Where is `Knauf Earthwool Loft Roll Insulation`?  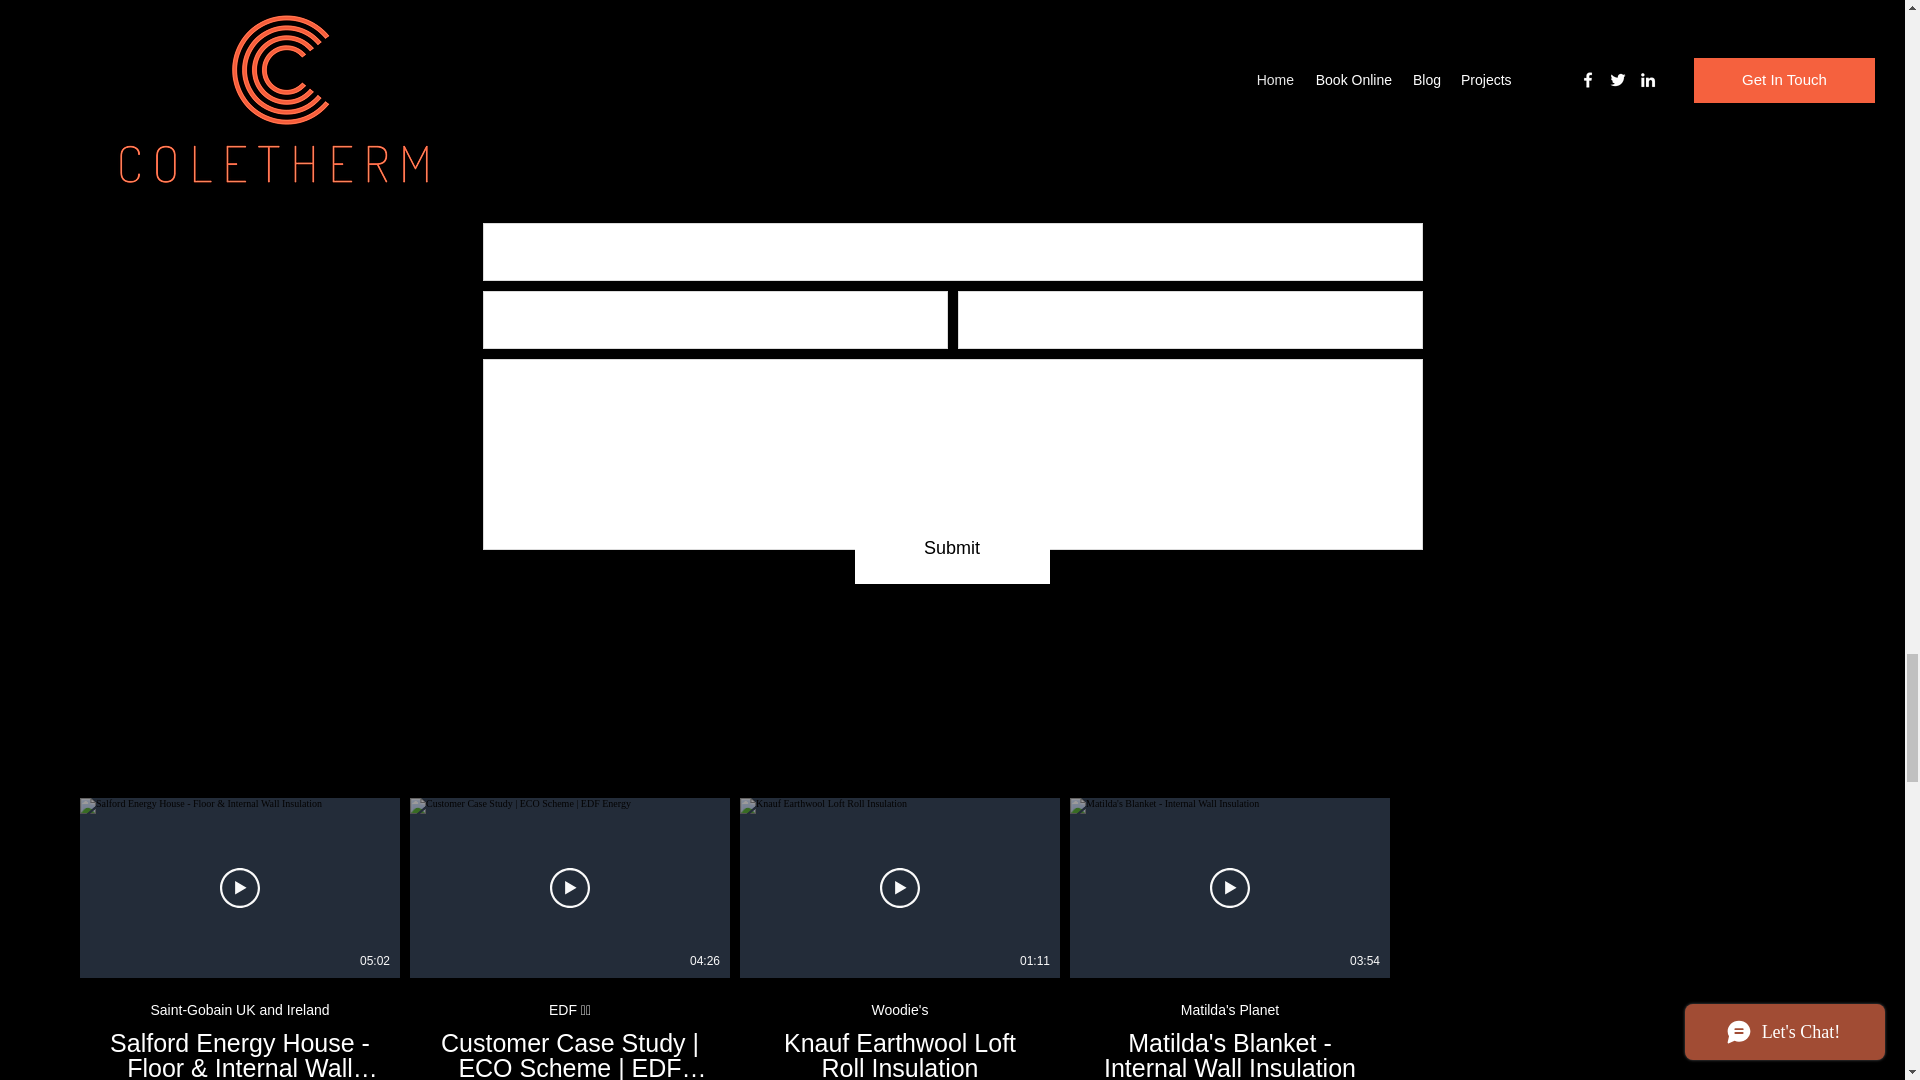
Knauf Earthwool Loft Roll Insulation is located at coordinates (900, 1054).